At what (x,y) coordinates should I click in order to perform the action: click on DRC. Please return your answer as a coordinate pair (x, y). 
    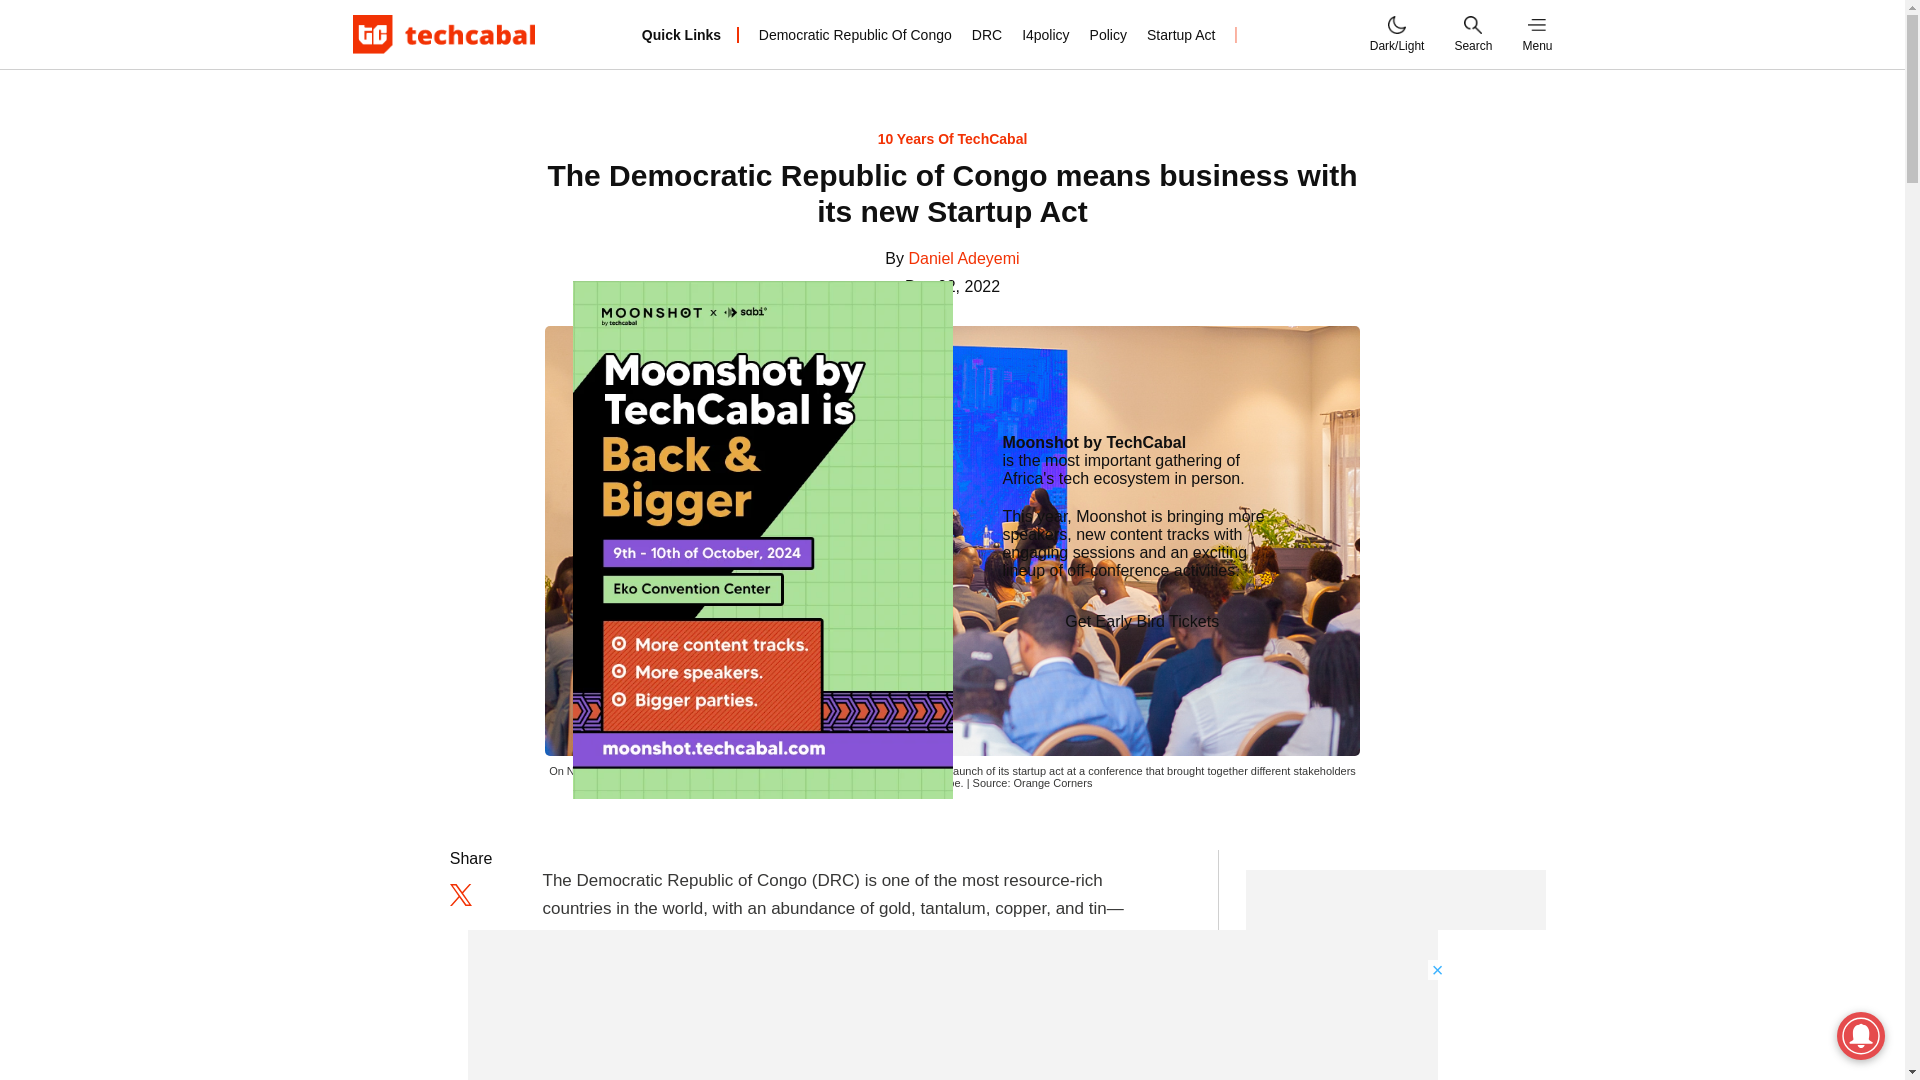
    Looking at the image, I should click on (986, 34).